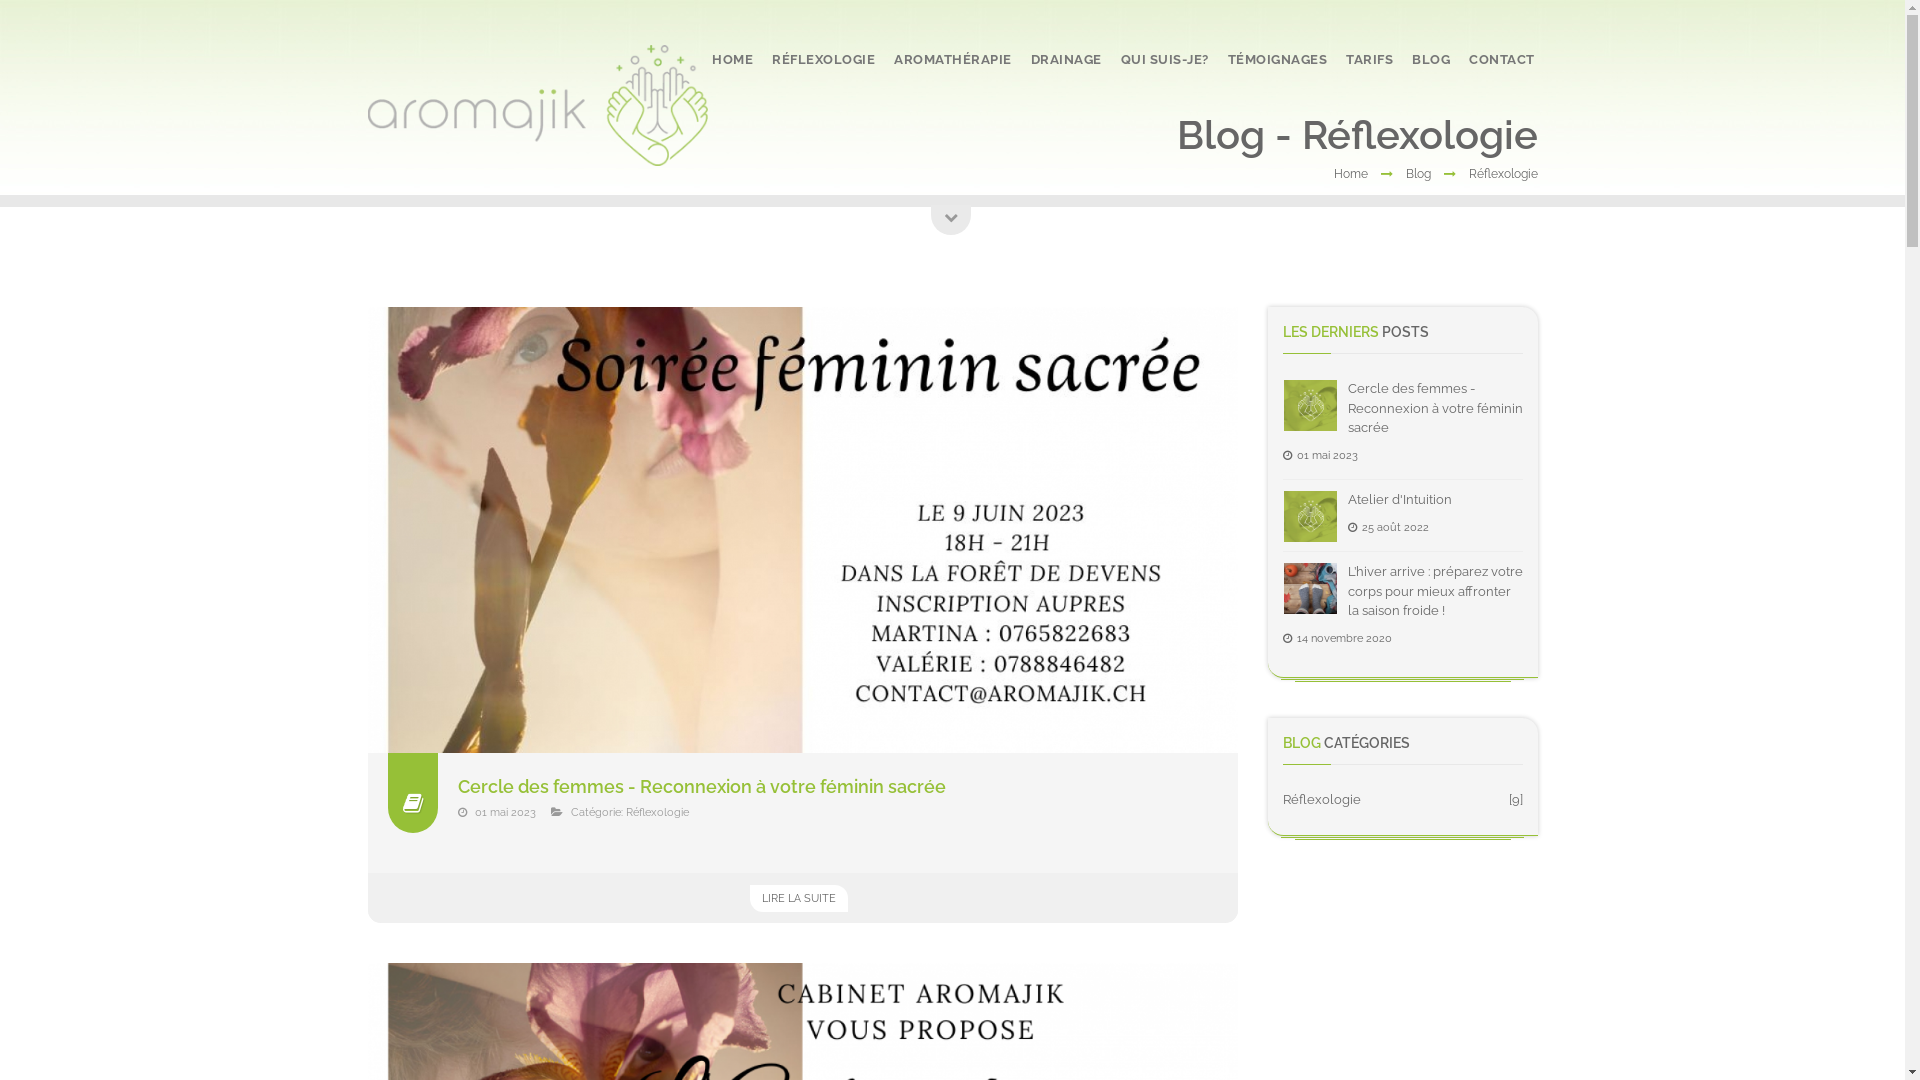 The image size is (1920, 1080). I want to click on BLOG, so click(1431, 60).